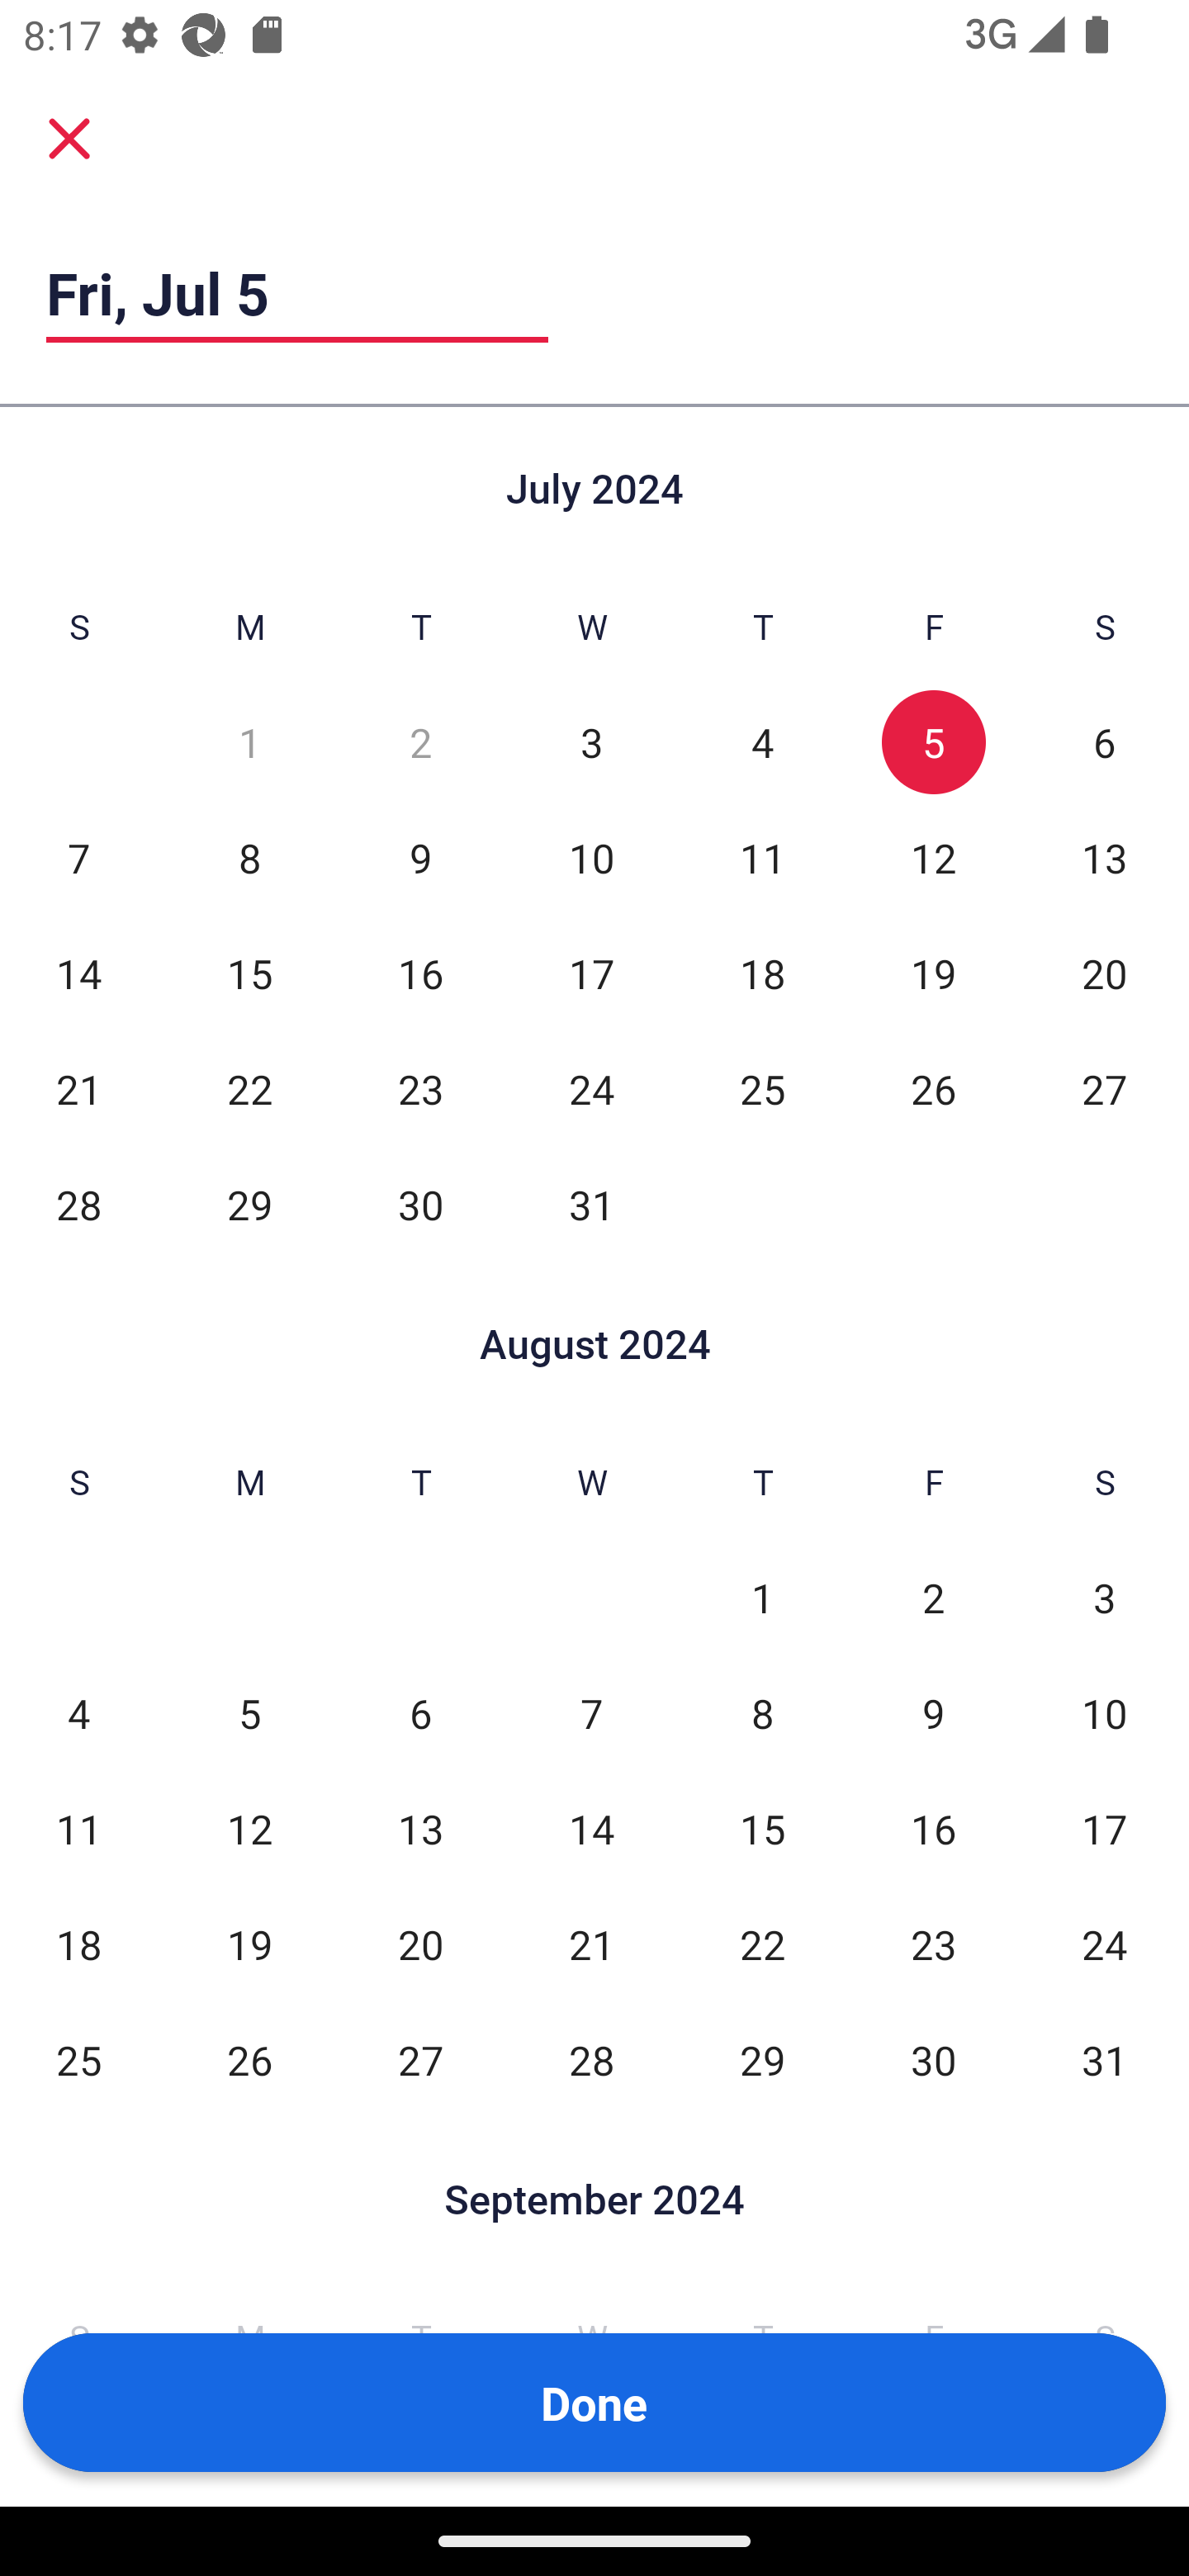  What do you see at coordinates (933, 1944) in the screenshot?
I see `23 Fri, Aug 23, Not Selected` at bounding box center [933, 1944].